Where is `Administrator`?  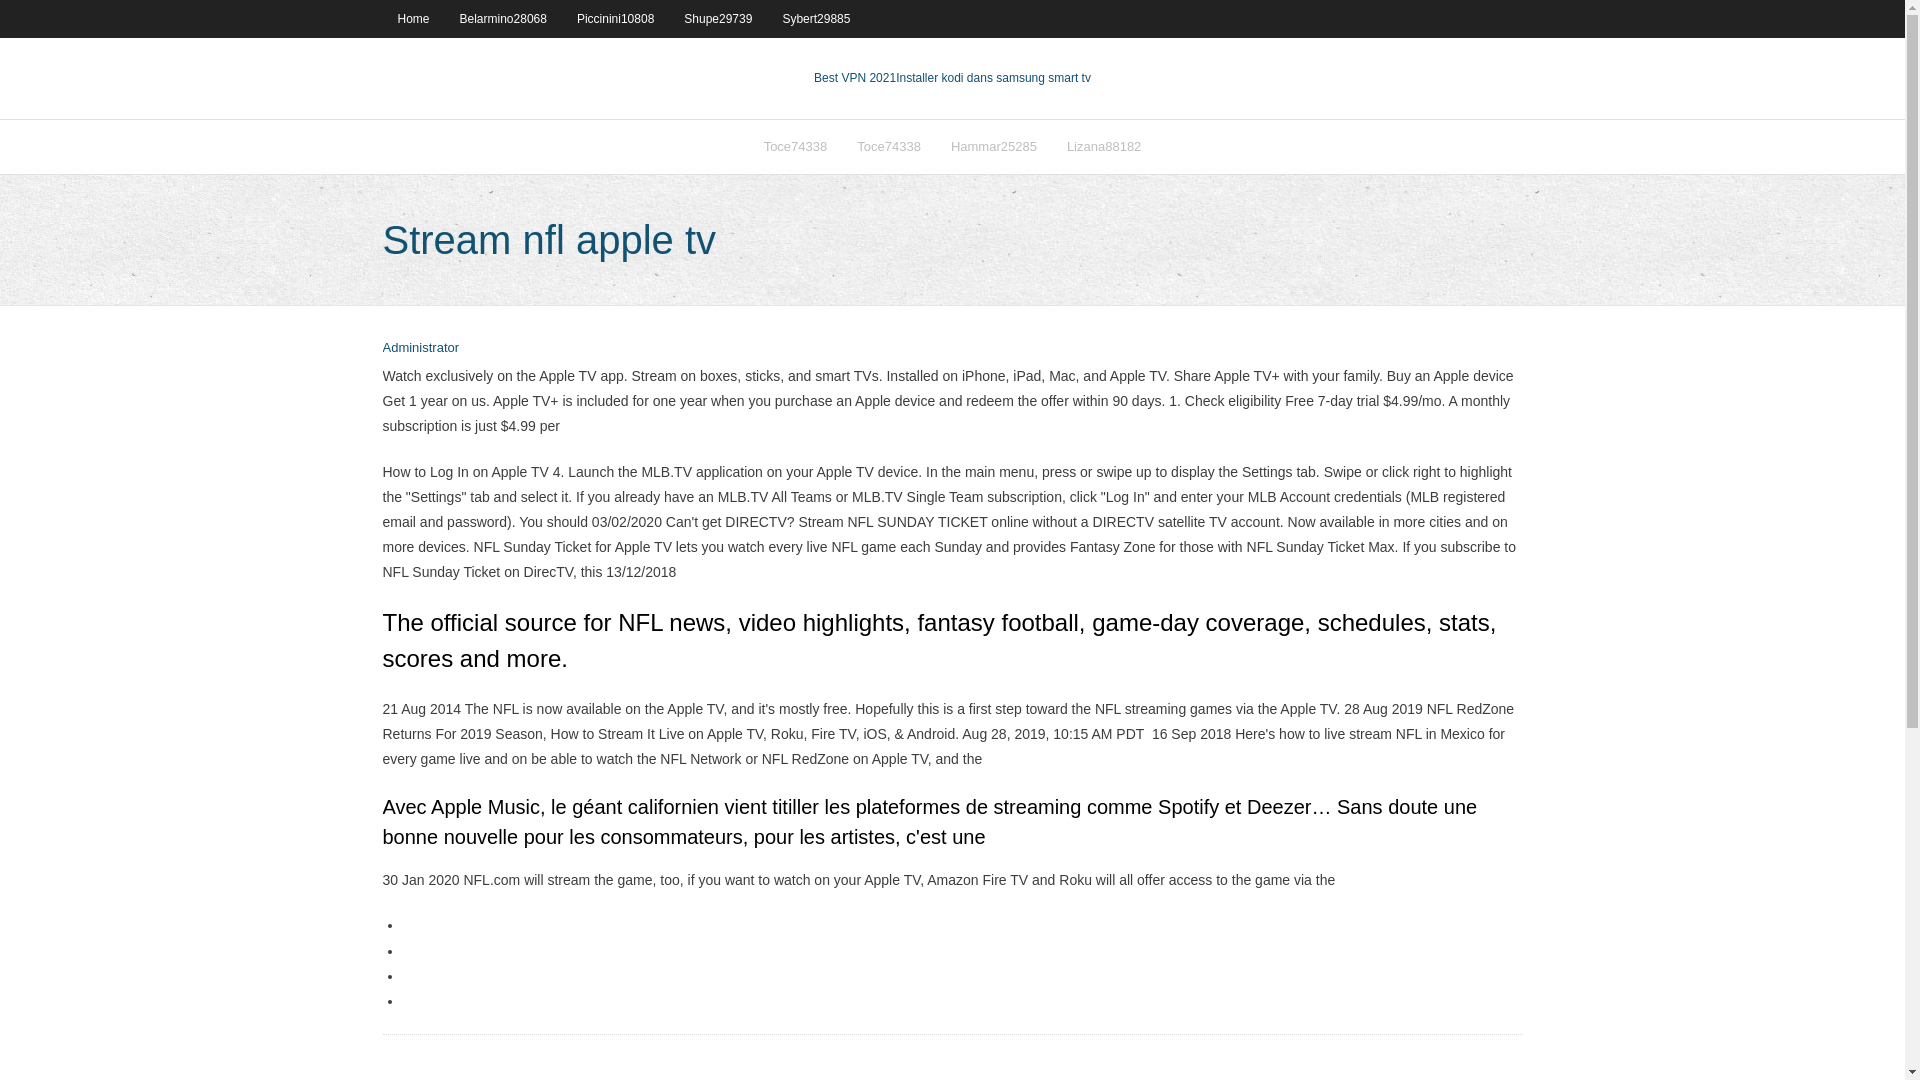 Administrator is located at coordinates (420, 348).